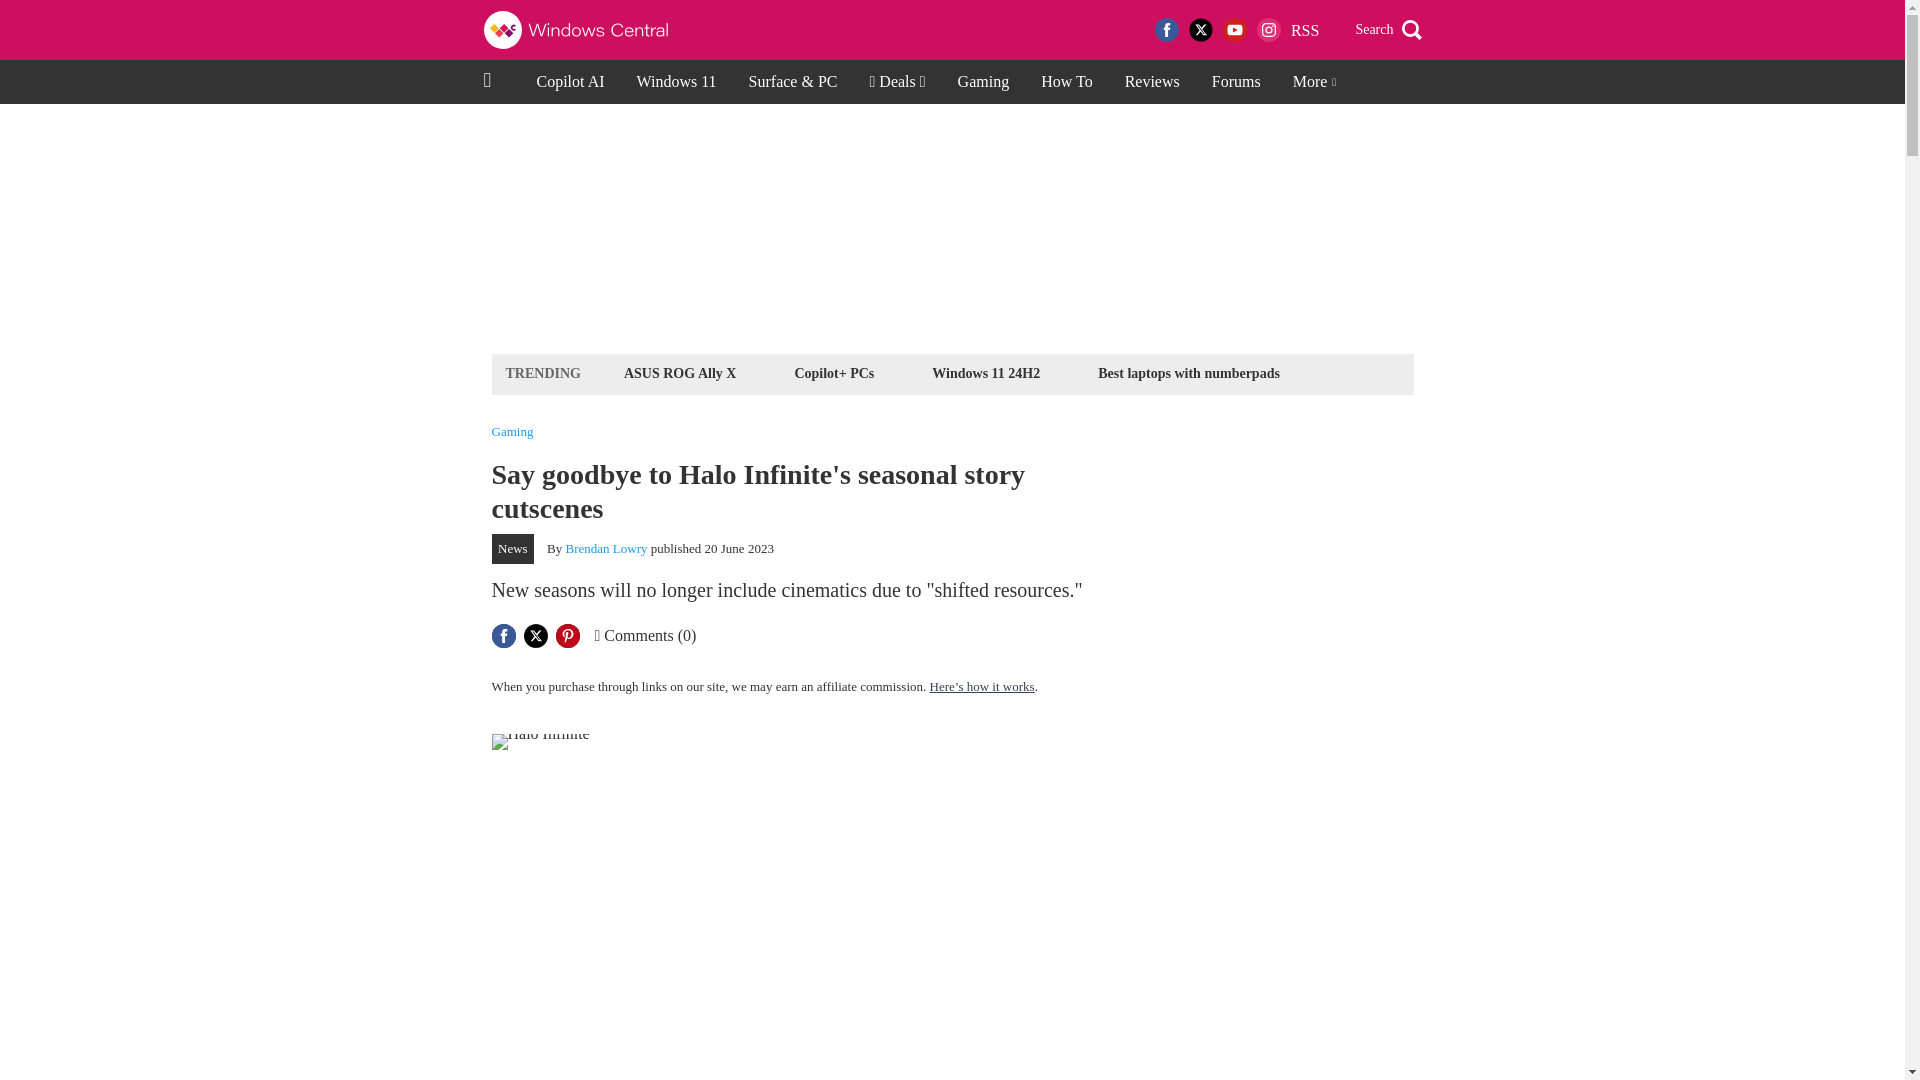  Describe the element at coordinates (1236, 82) in the screenshot. I see `Forums` at that location.